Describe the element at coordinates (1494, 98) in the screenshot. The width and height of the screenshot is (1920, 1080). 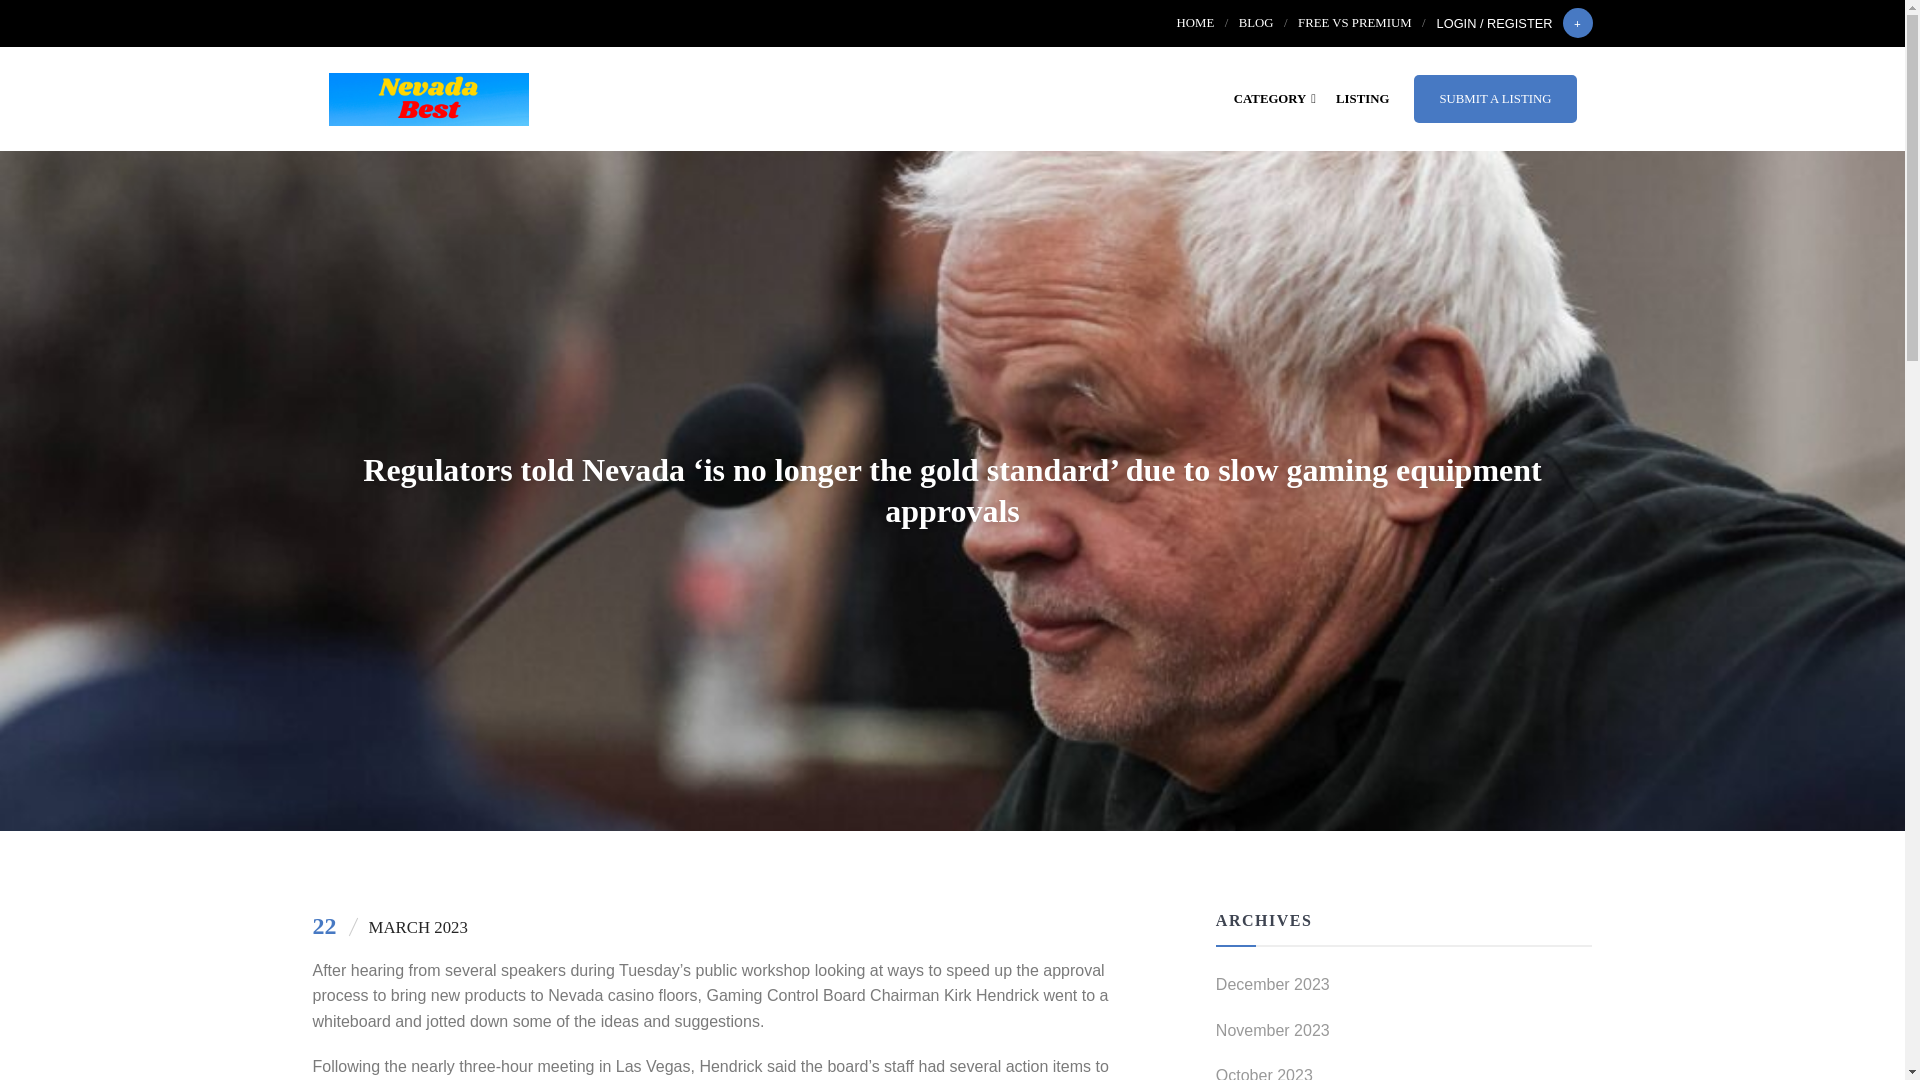
I see `SUBMIT A LISTING` at that location.